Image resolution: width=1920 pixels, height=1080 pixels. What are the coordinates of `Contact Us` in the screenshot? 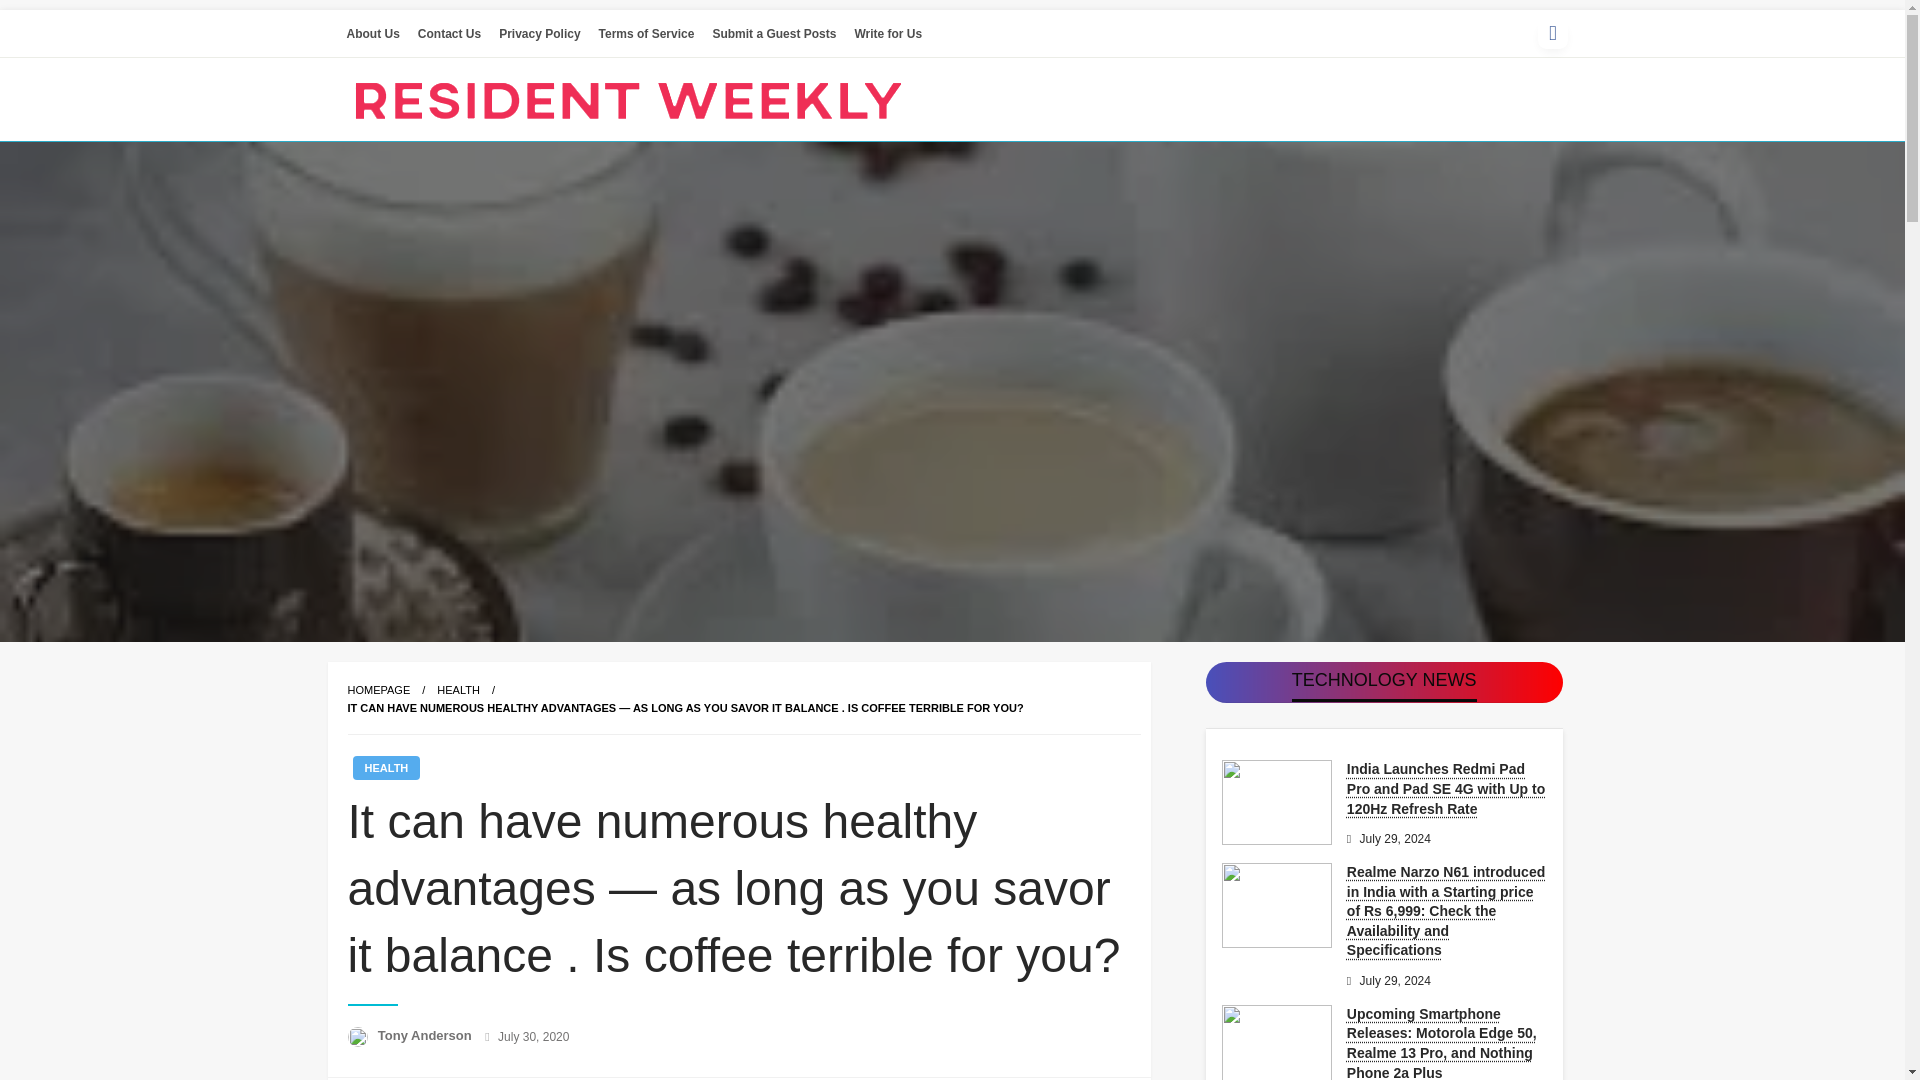 It's located at (448, 34).